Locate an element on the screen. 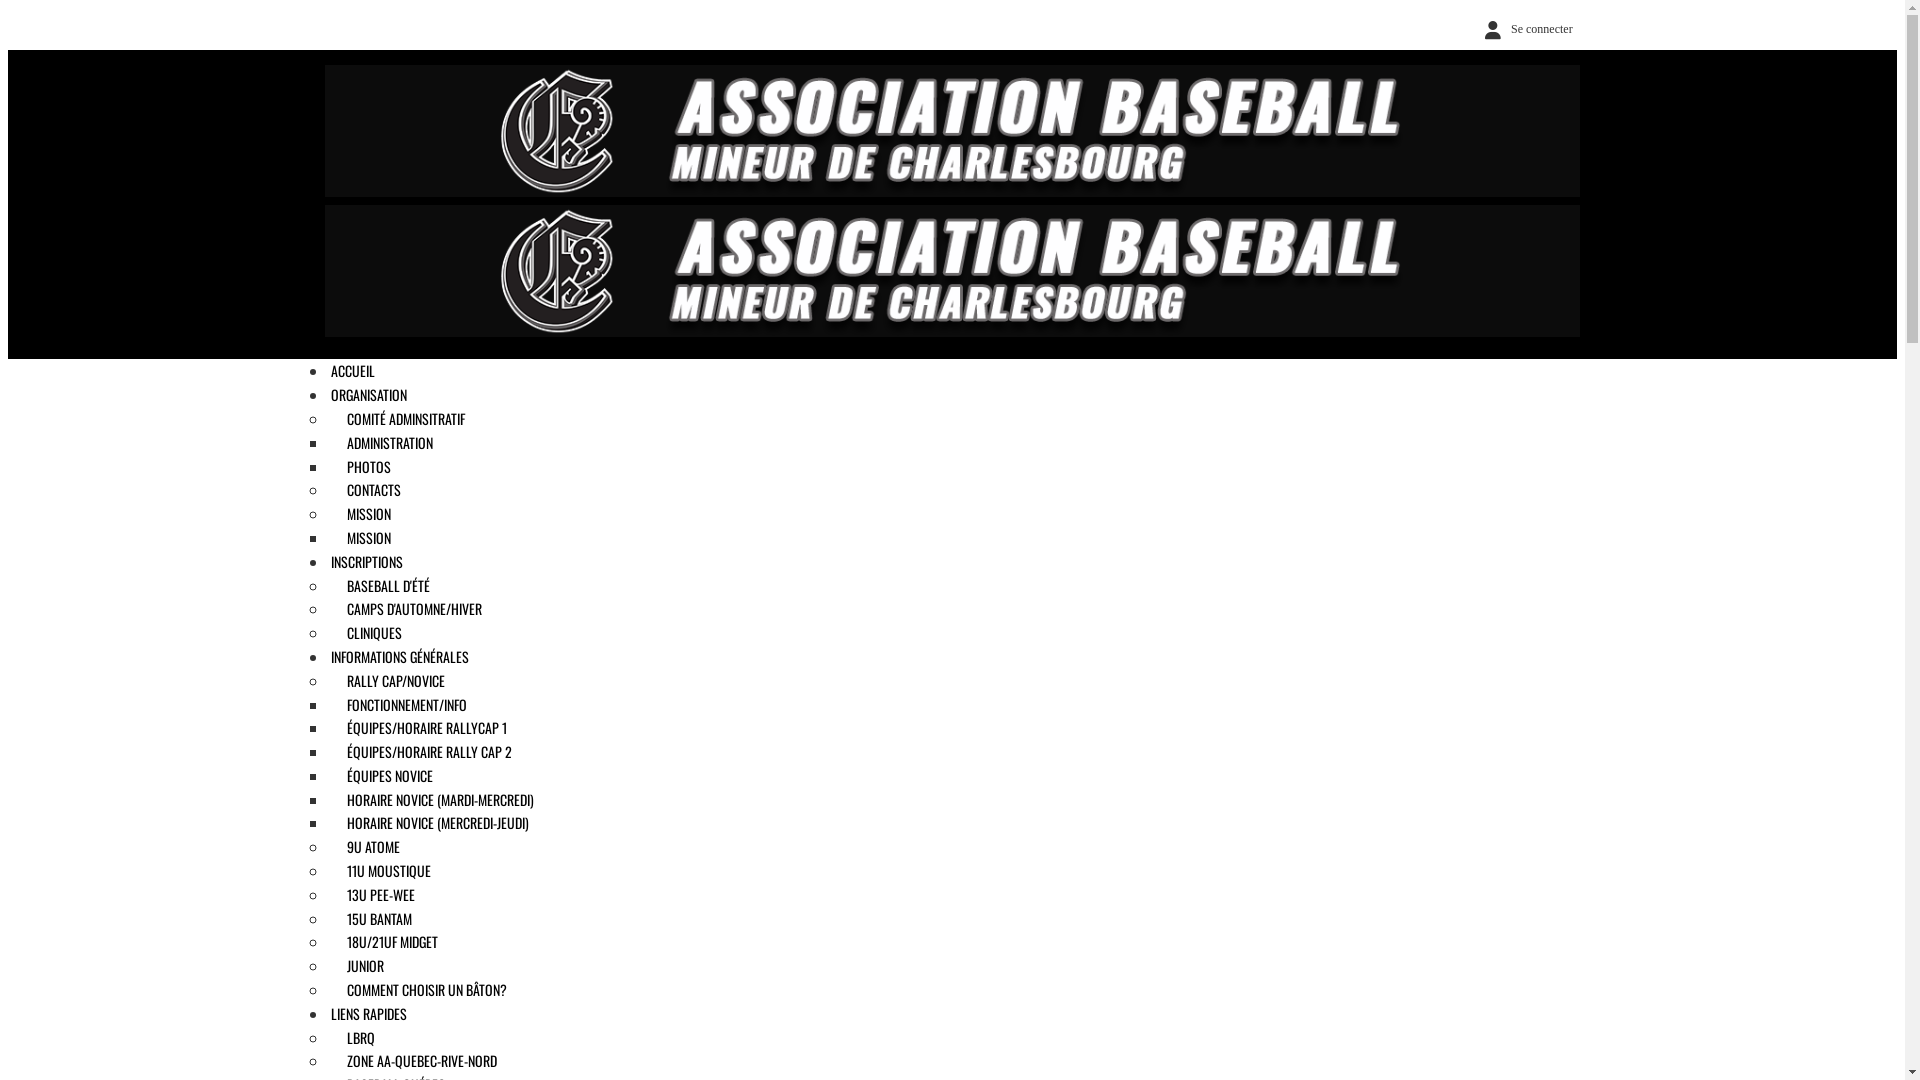  HORAIRE NOVICE (MERCREDI-JEUDI) is located at coordinates (430, 822).